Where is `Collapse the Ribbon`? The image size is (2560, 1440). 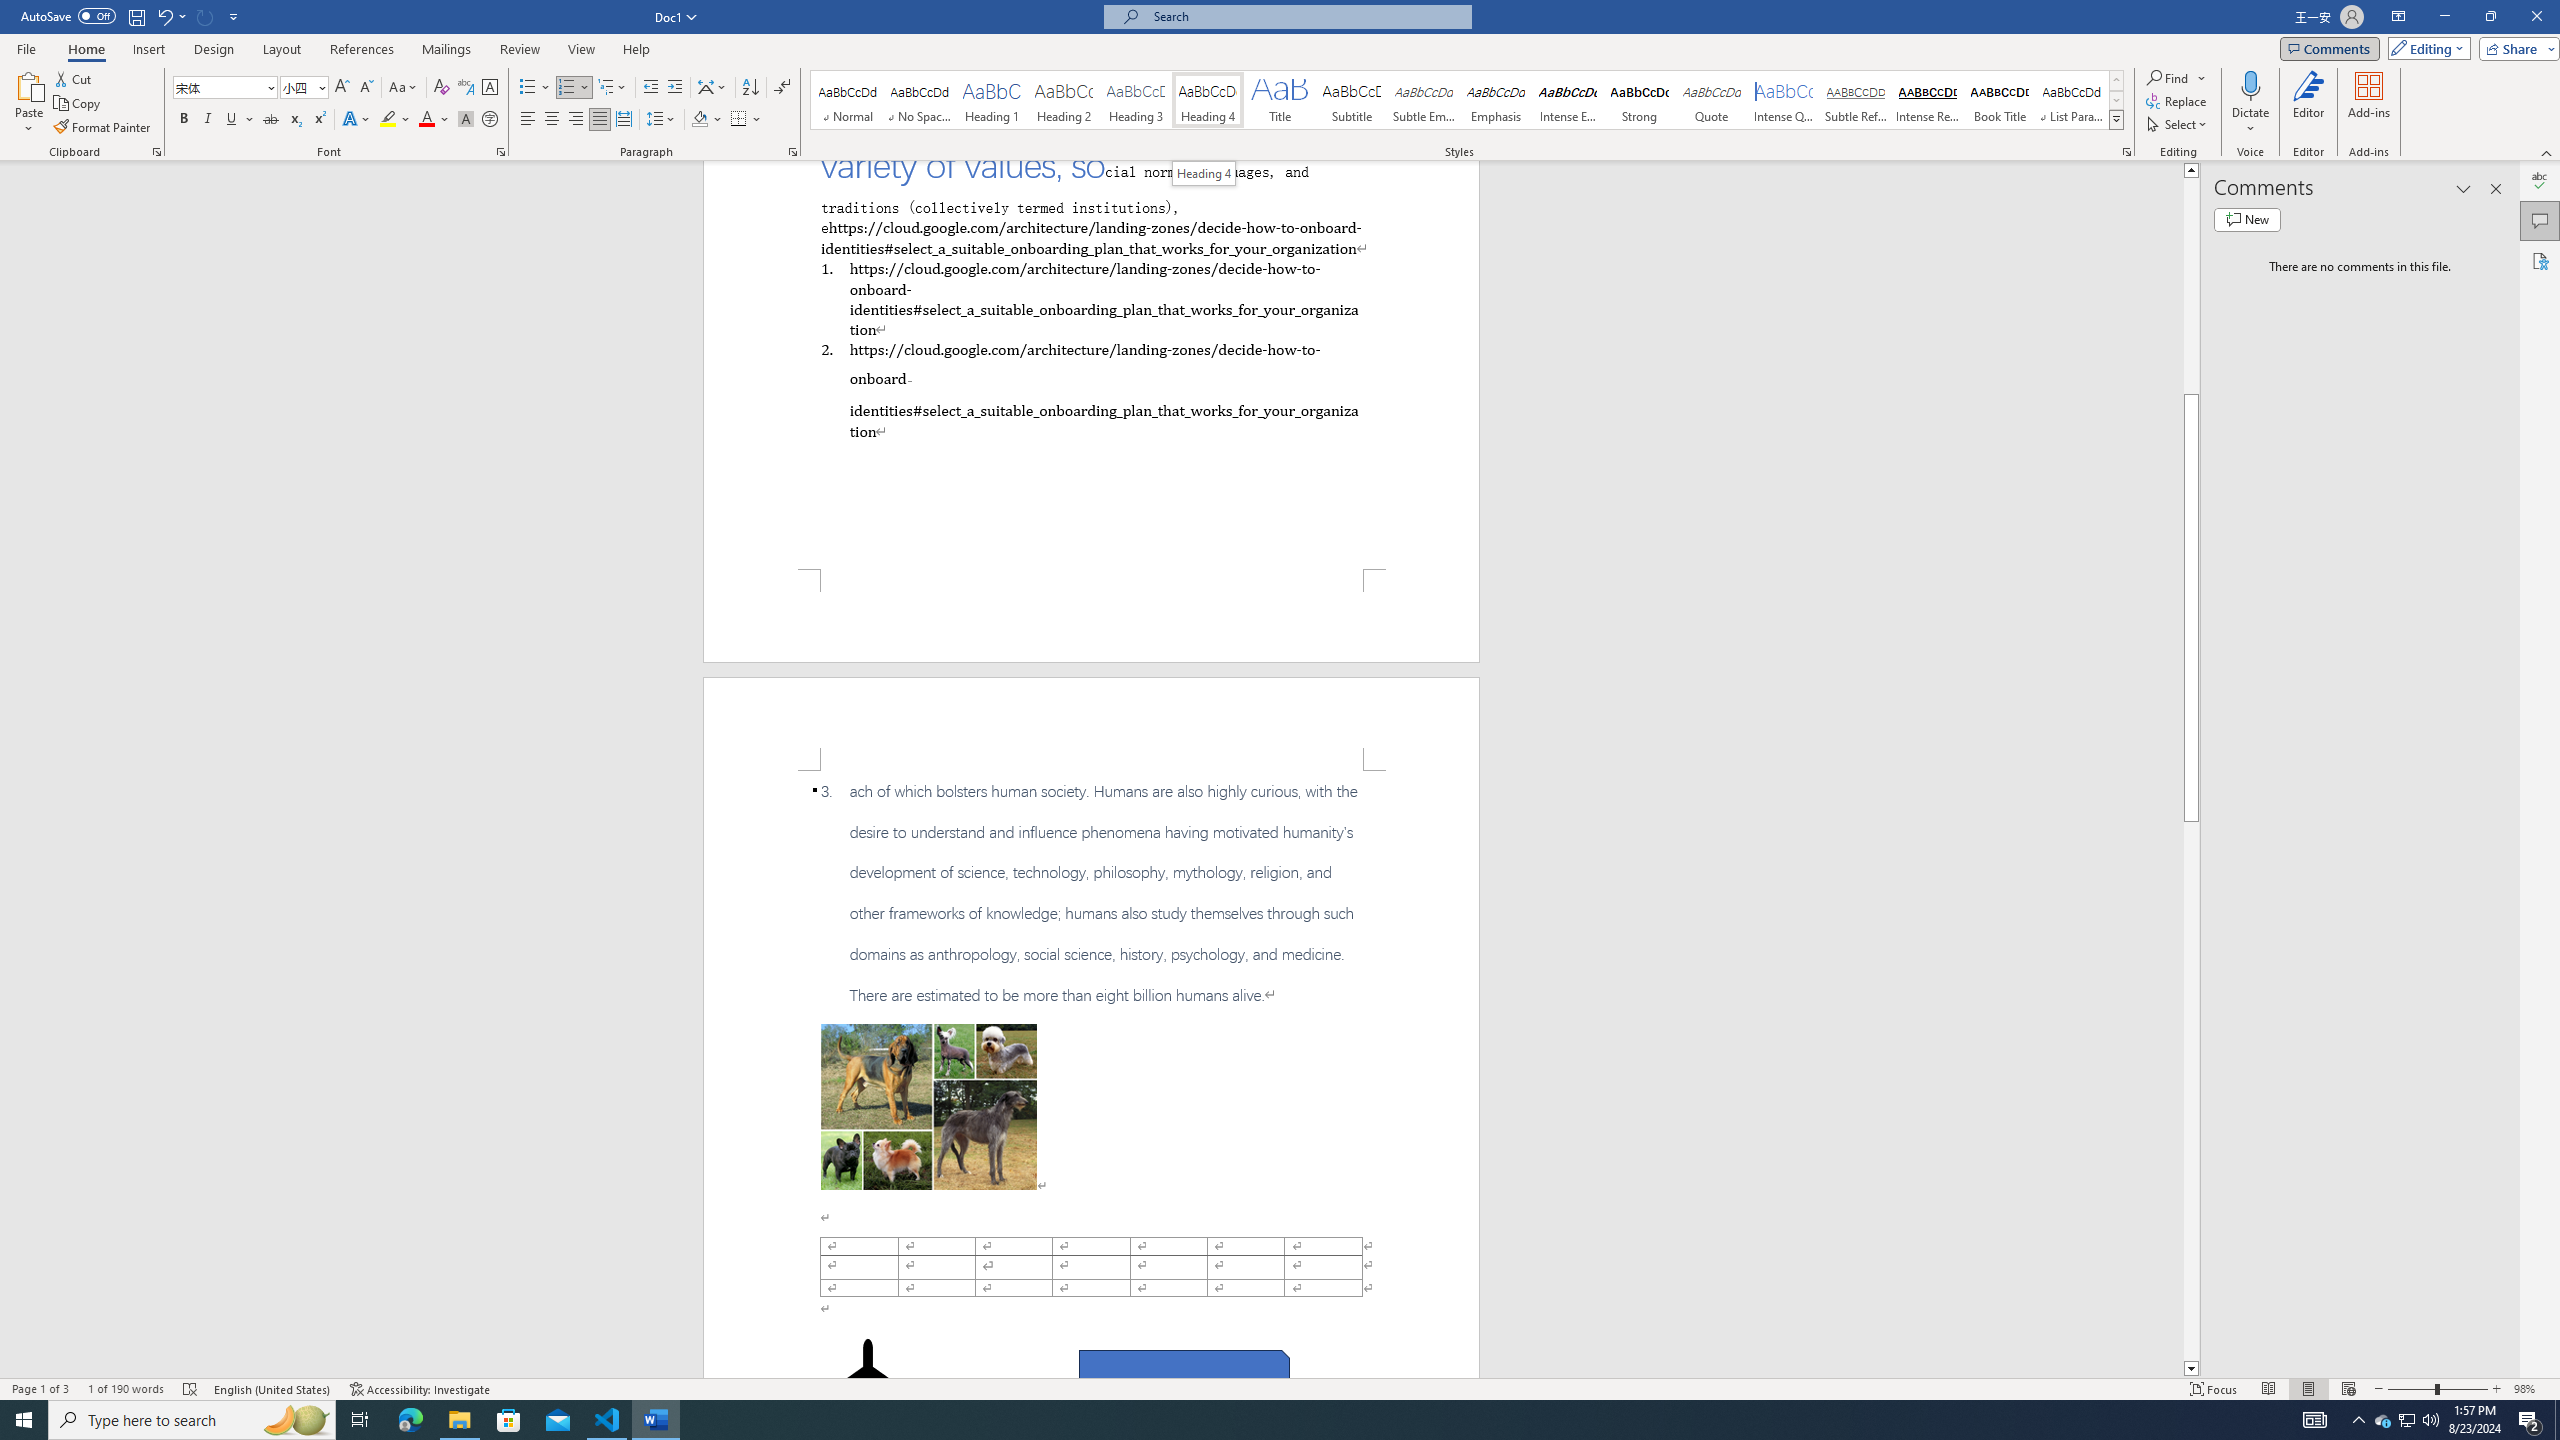 Collapse the Ribbon is located at coordinates (2547, 152).